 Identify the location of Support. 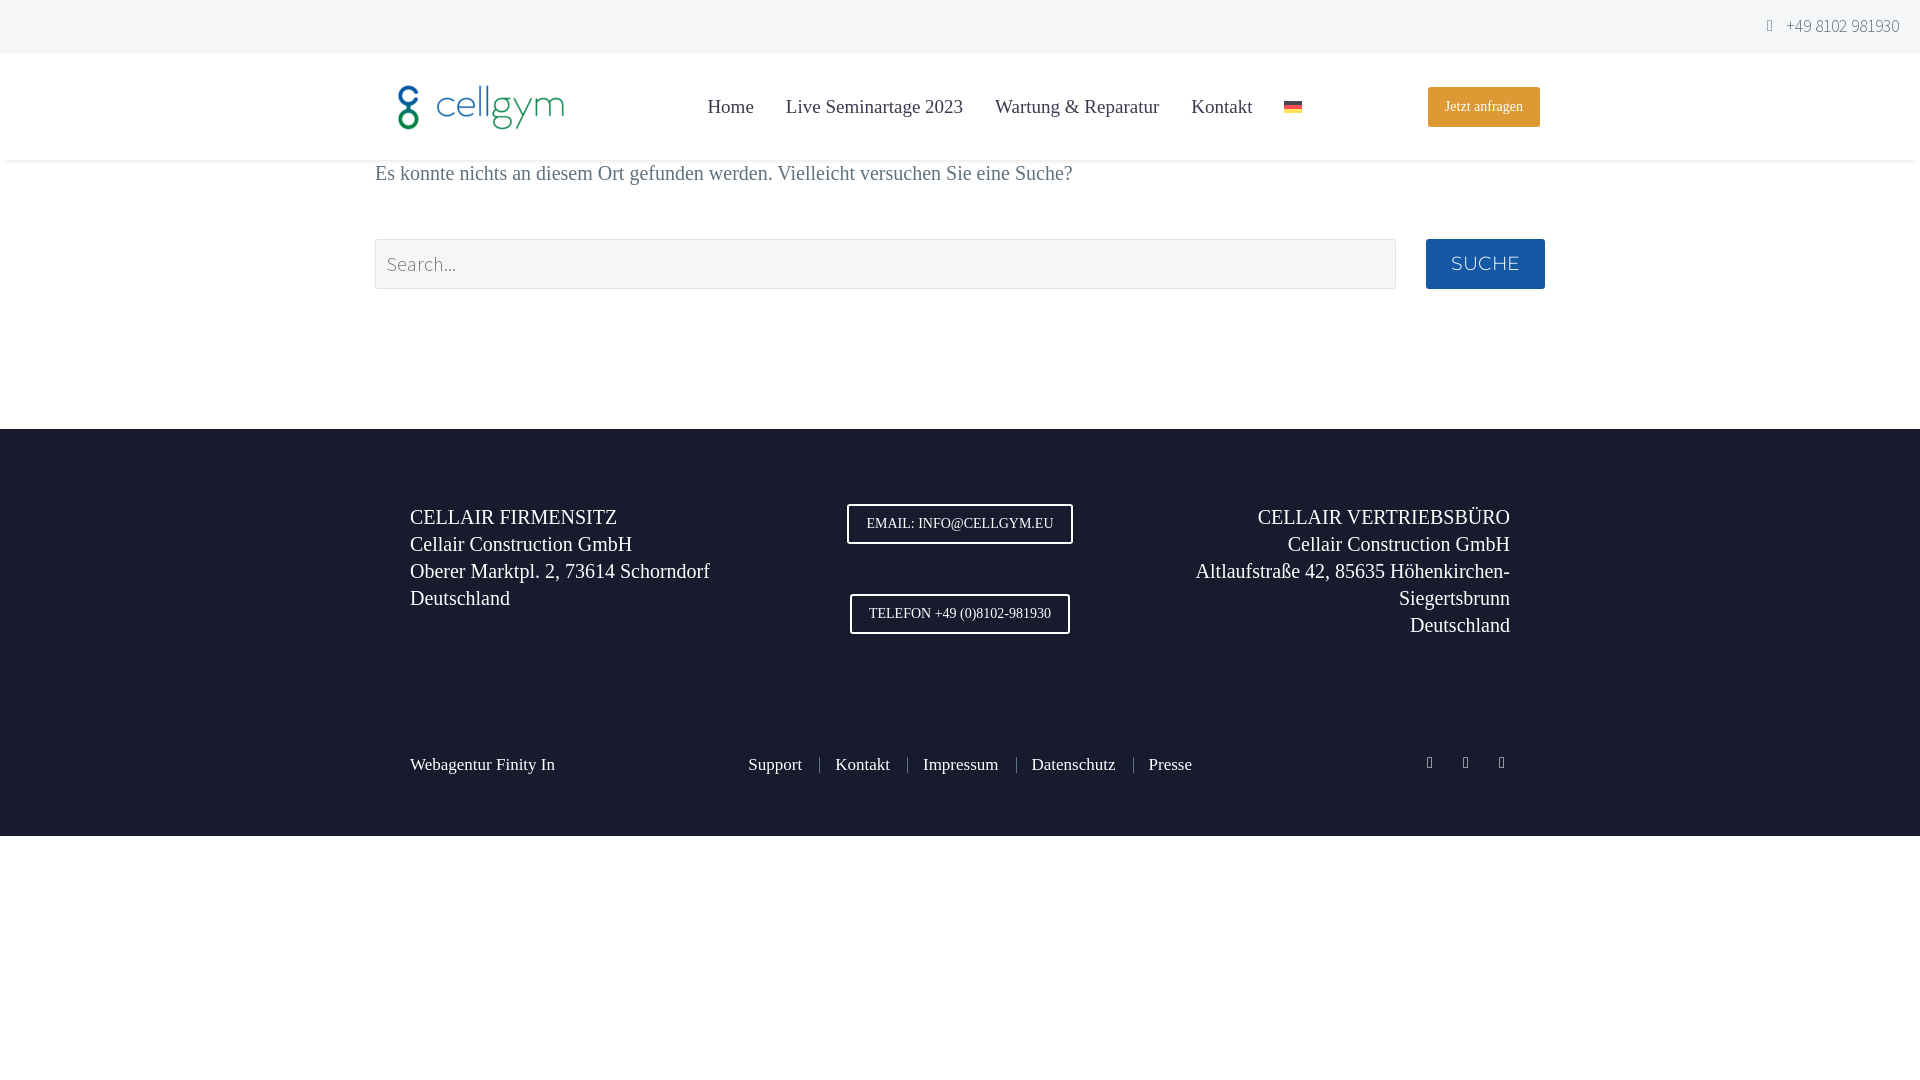
(775, 764).